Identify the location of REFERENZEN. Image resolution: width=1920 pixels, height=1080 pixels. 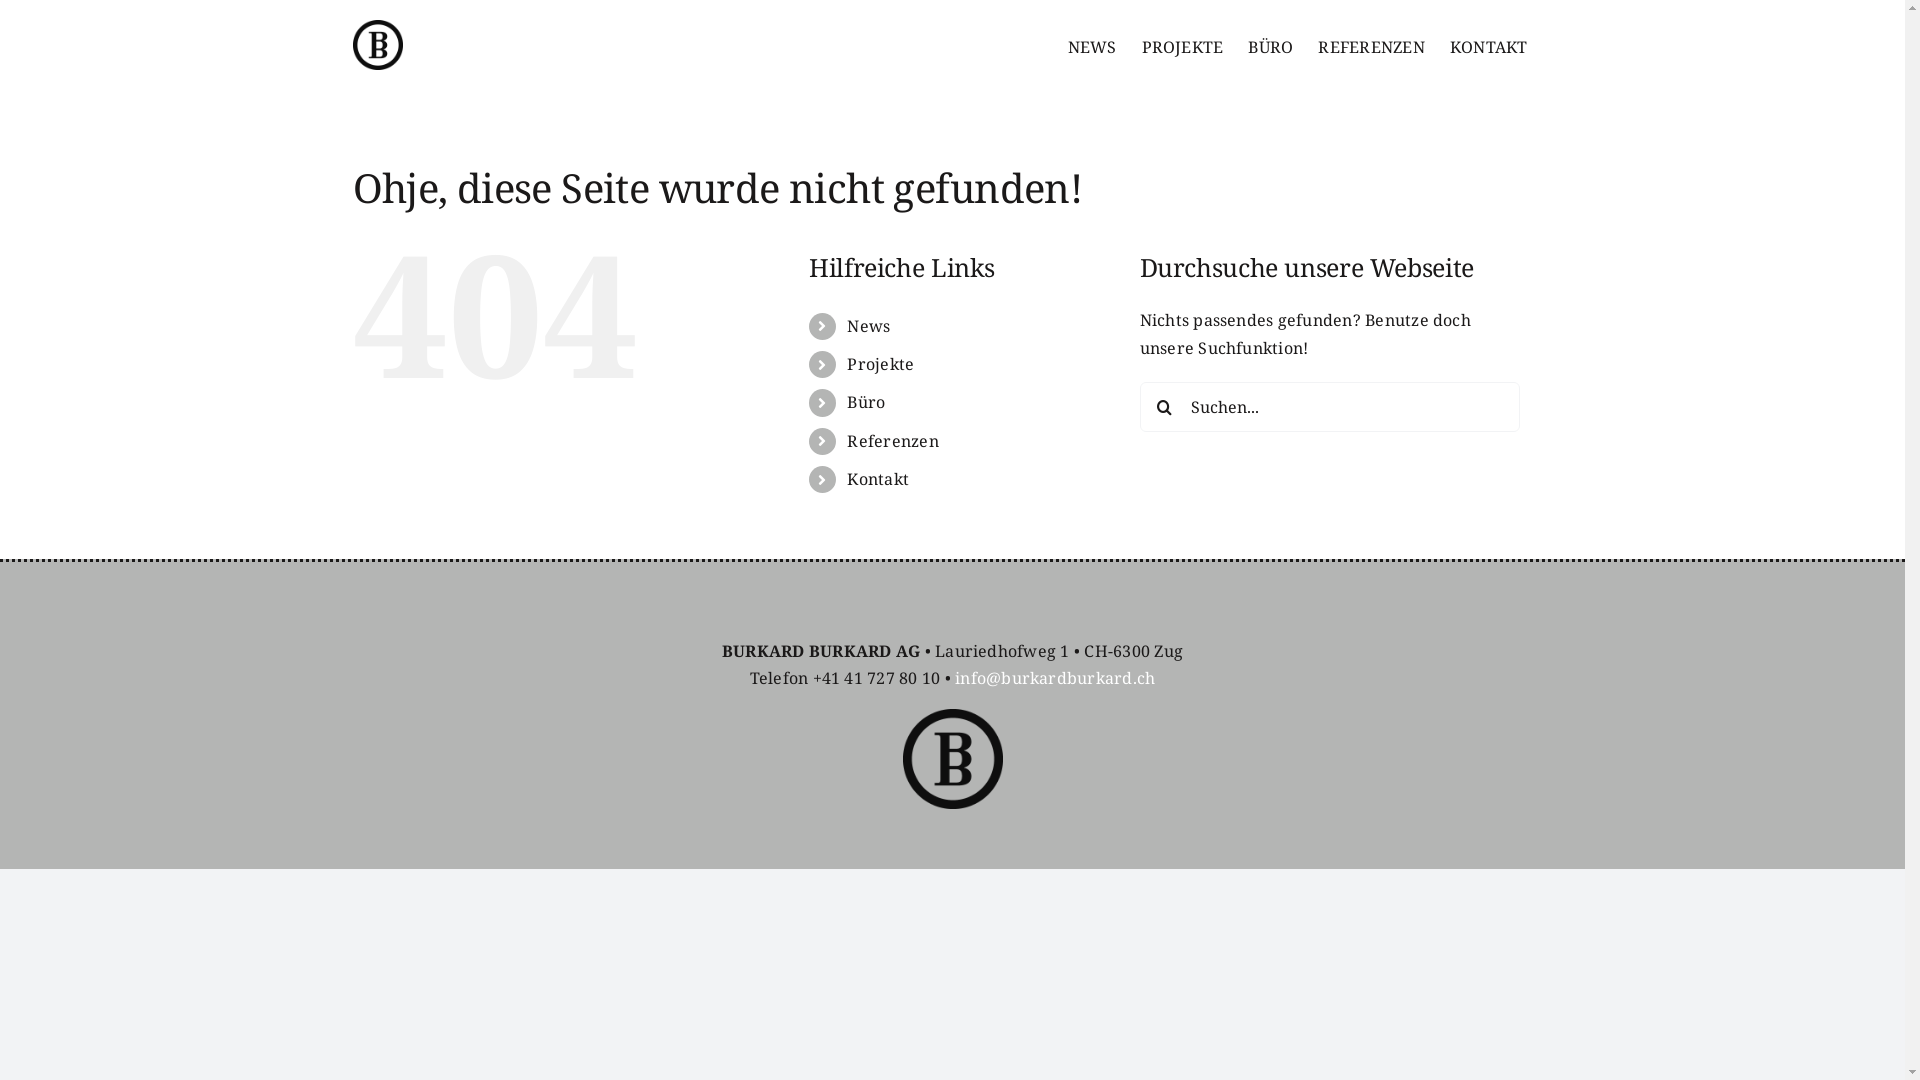
(1371, 47).